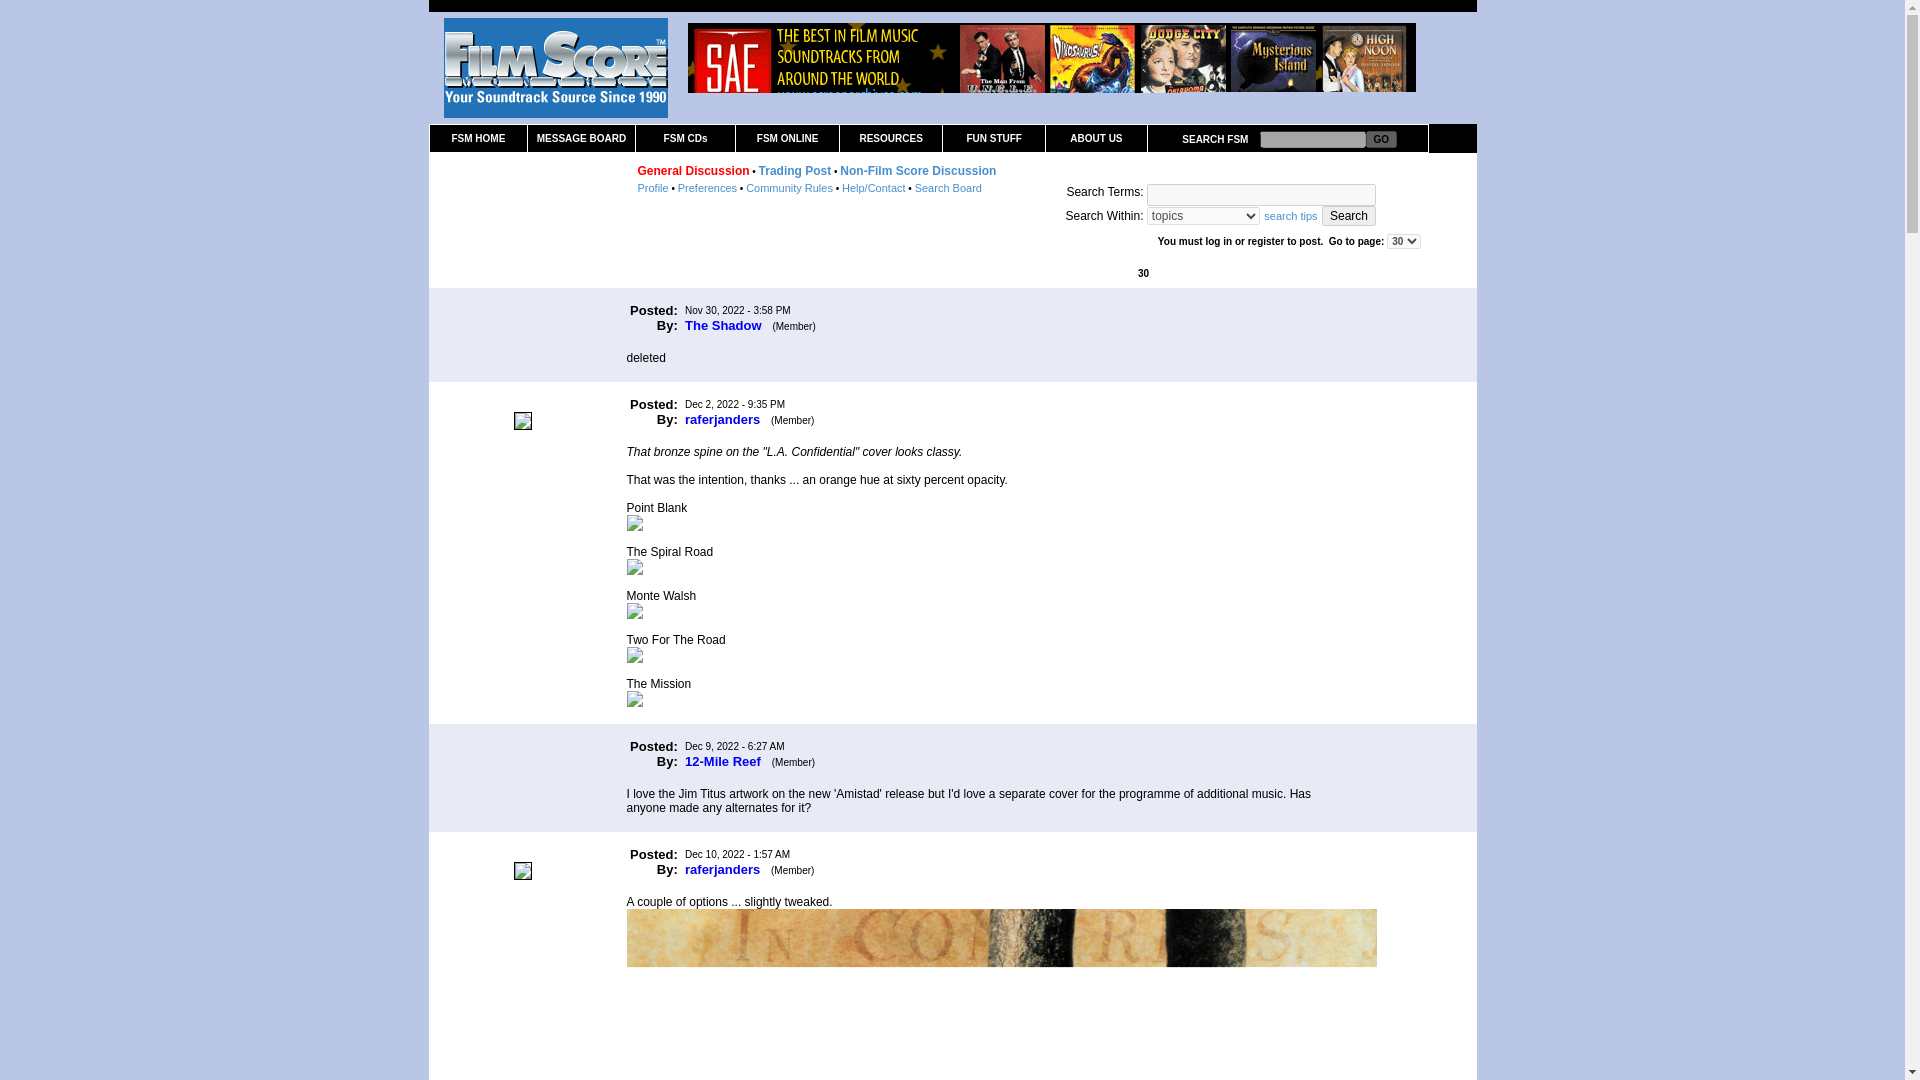  I want to click on ABOUT US, so click(1095, 138).